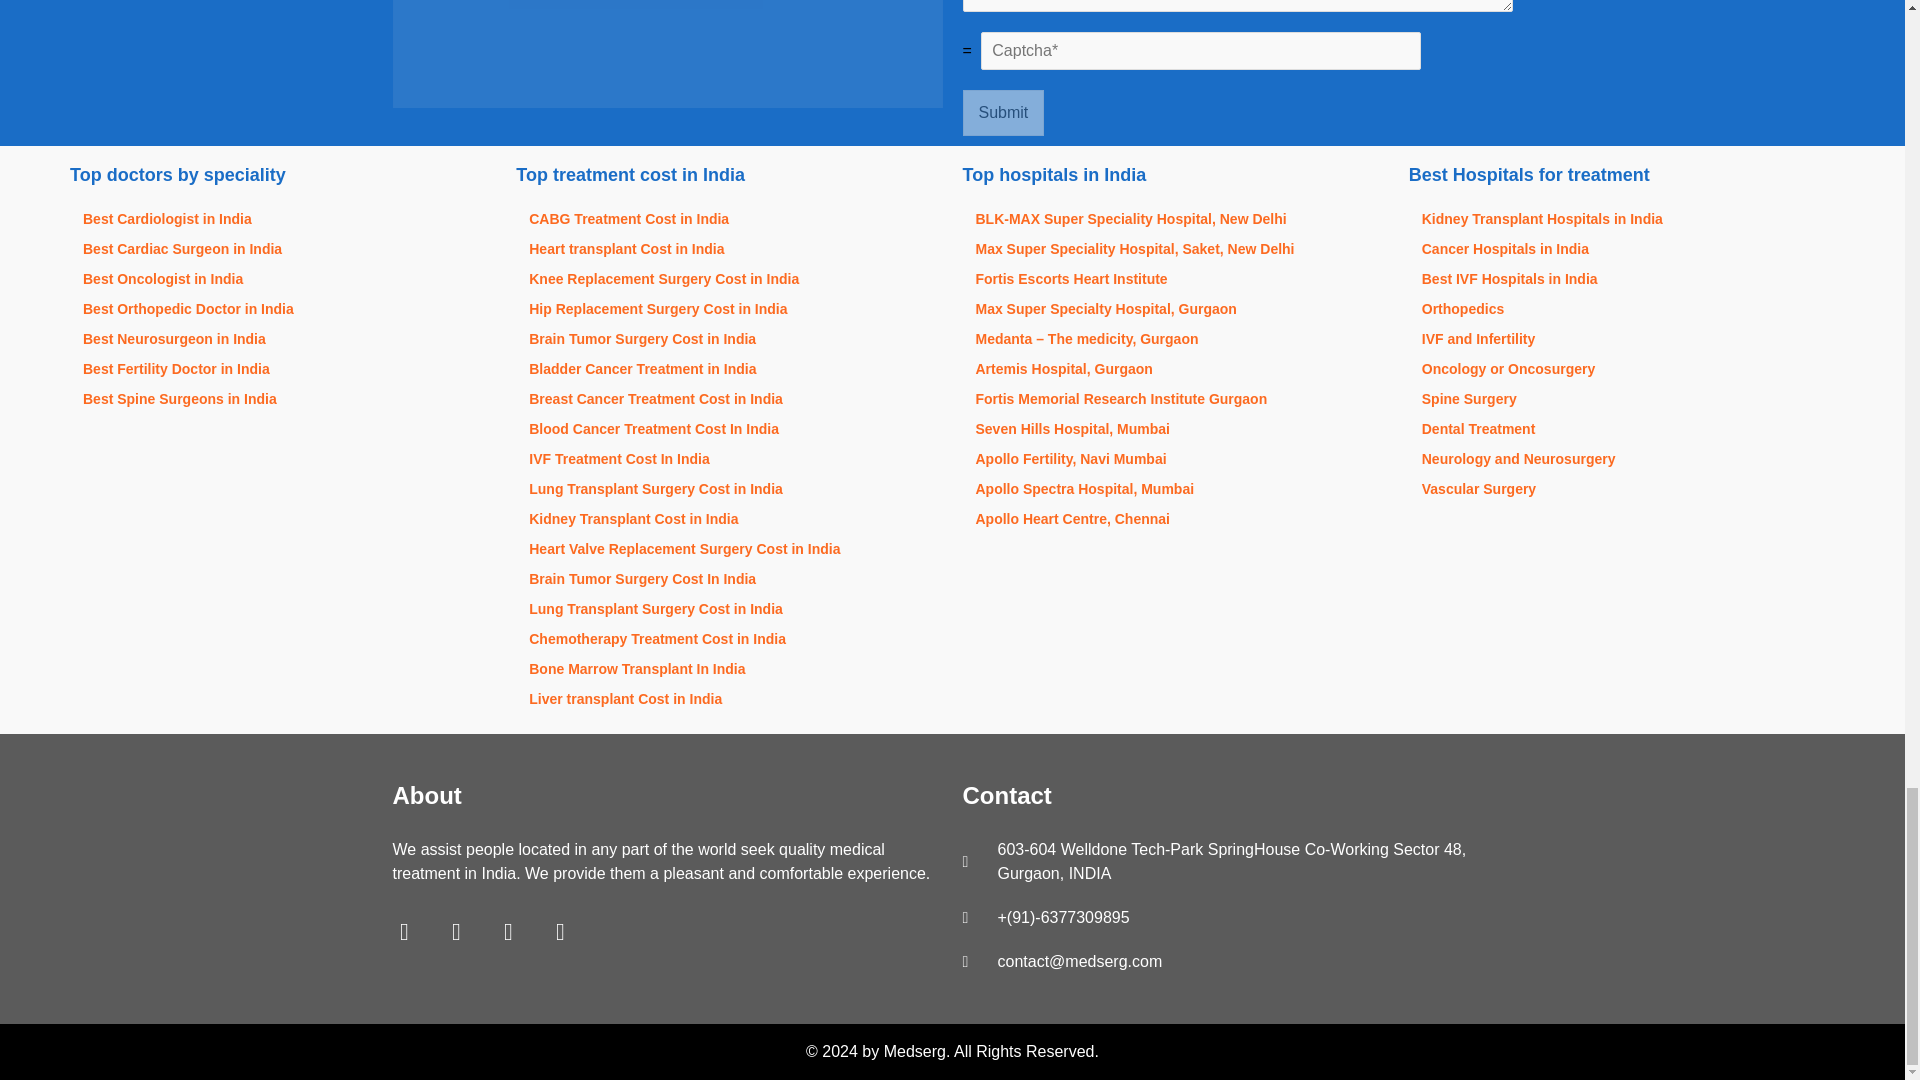 The width and height of the screenshot is (1920, 1080). What do you see at coordinates (729, 174) in the screenshot?
I see `Top treatment cost in India` at bounding box center [729, 174].